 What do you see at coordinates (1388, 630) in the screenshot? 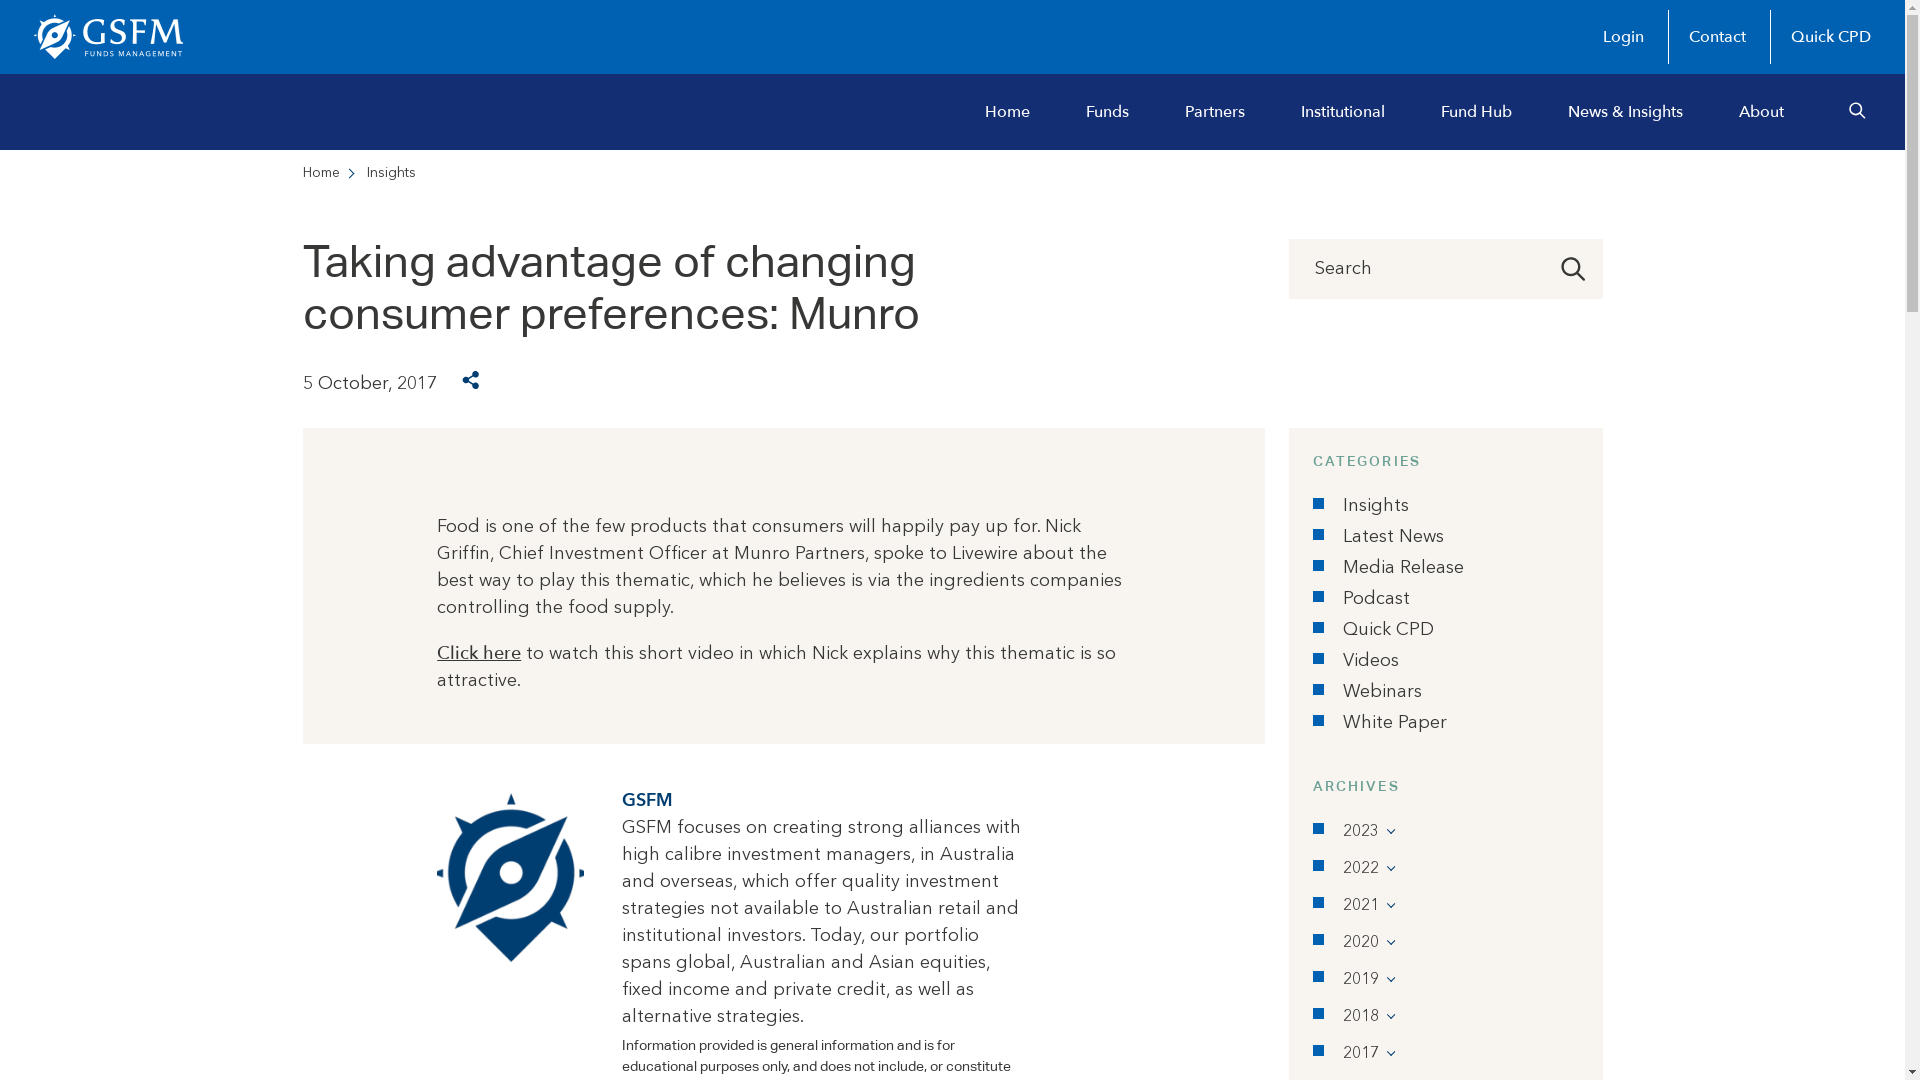
I see `Quick CPD` at bounding box center [1388, 630].